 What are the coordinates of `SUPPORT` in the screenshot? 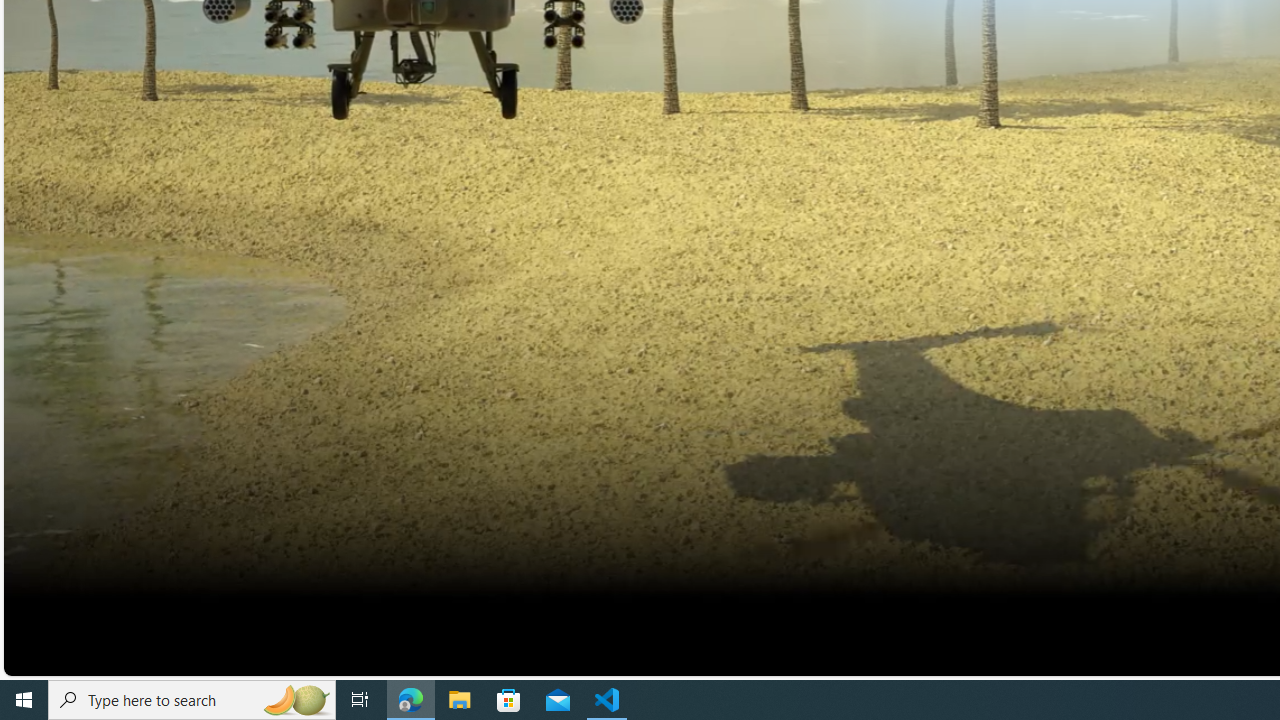 It's located at (1016, 617).